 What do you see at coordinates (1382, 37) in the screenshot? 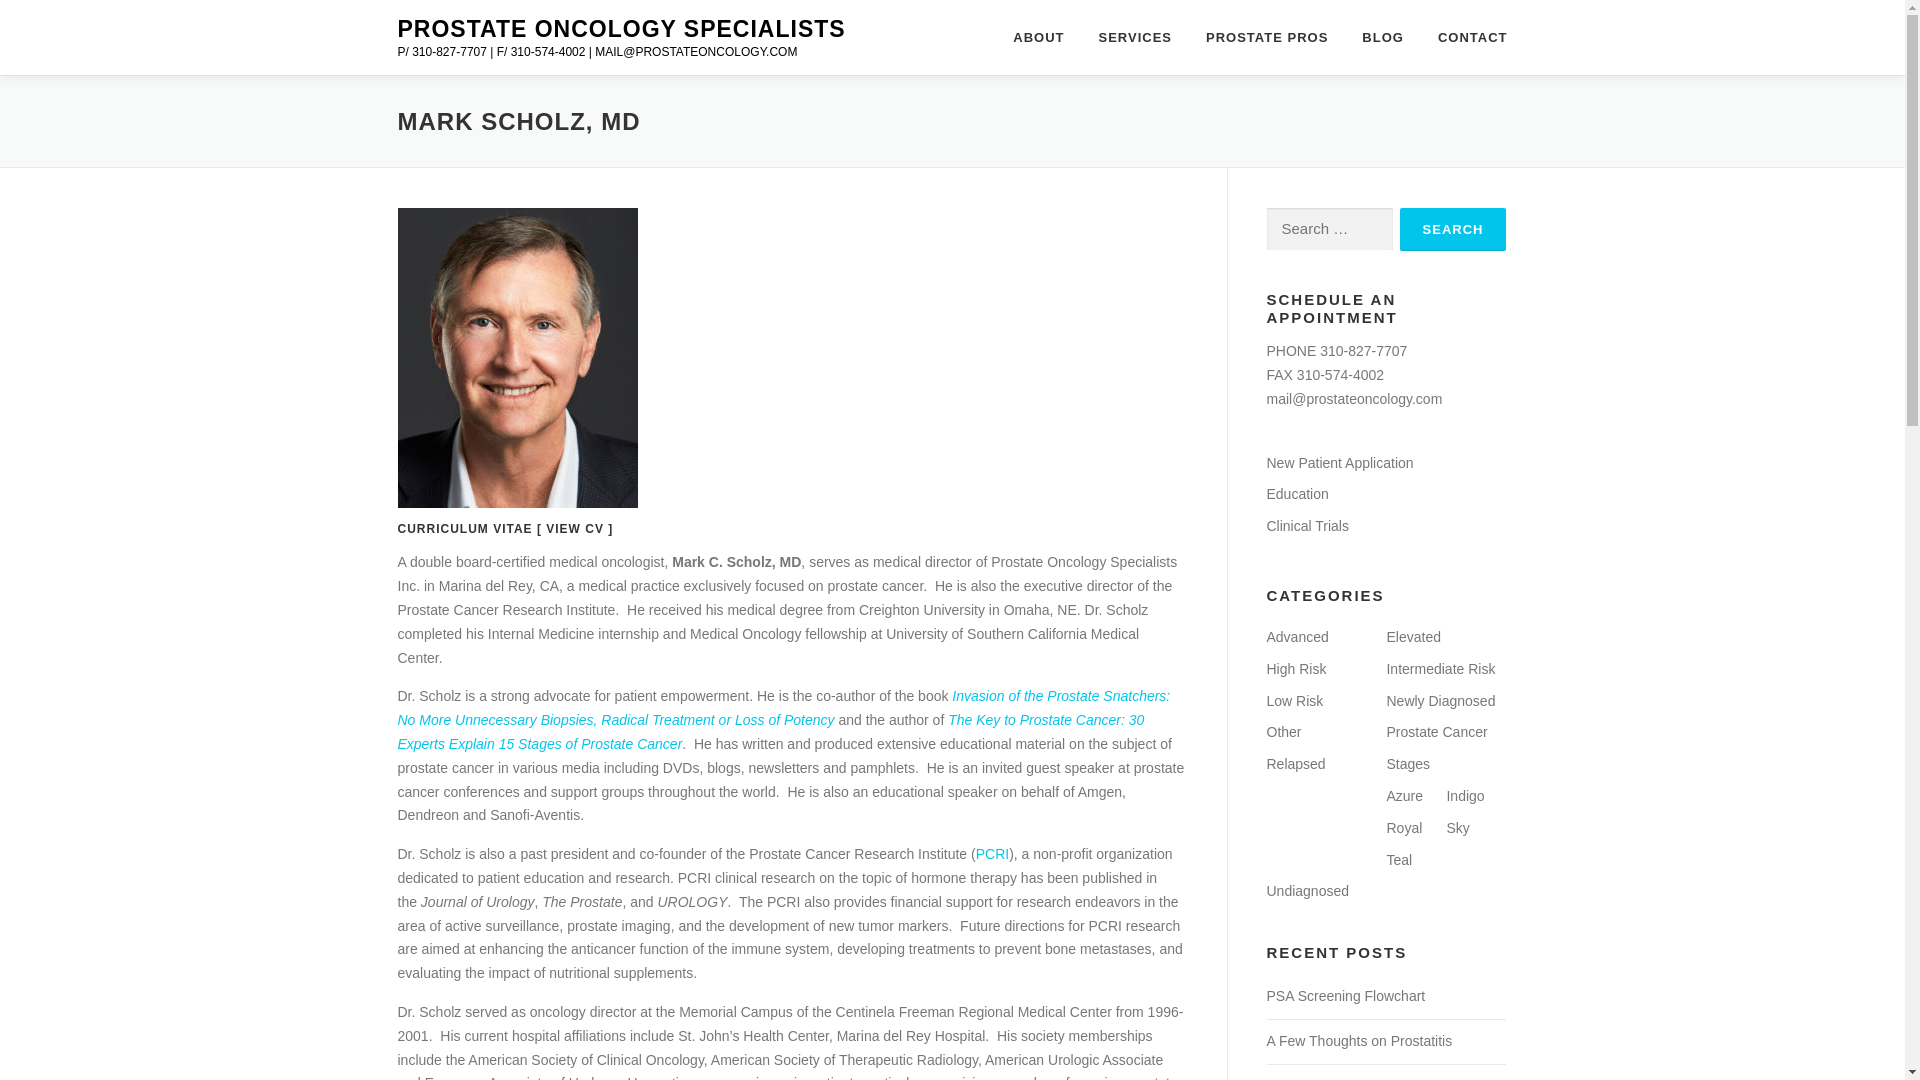
I see `BLOG` at bounding box center [1382, 37].